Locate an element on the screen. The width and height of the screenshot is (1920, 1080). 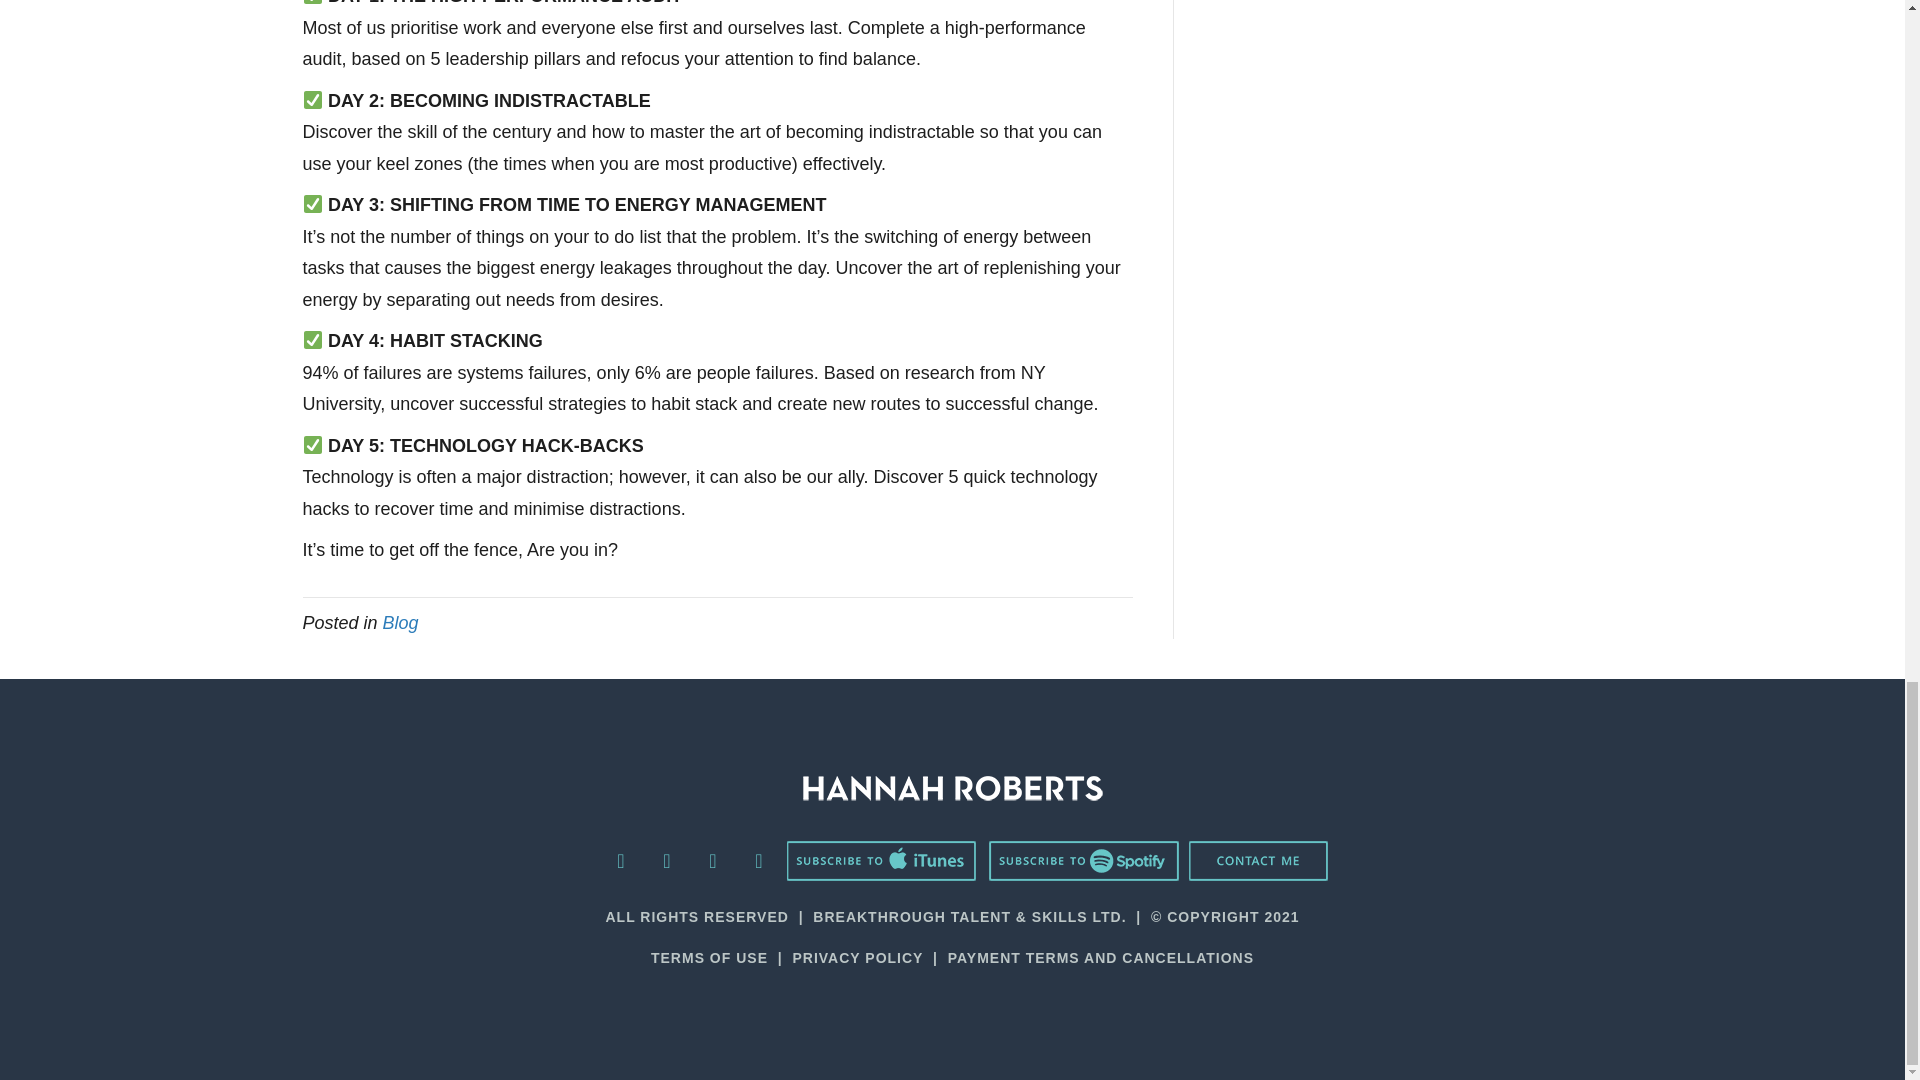
itune is located at coordinates (881, 861).